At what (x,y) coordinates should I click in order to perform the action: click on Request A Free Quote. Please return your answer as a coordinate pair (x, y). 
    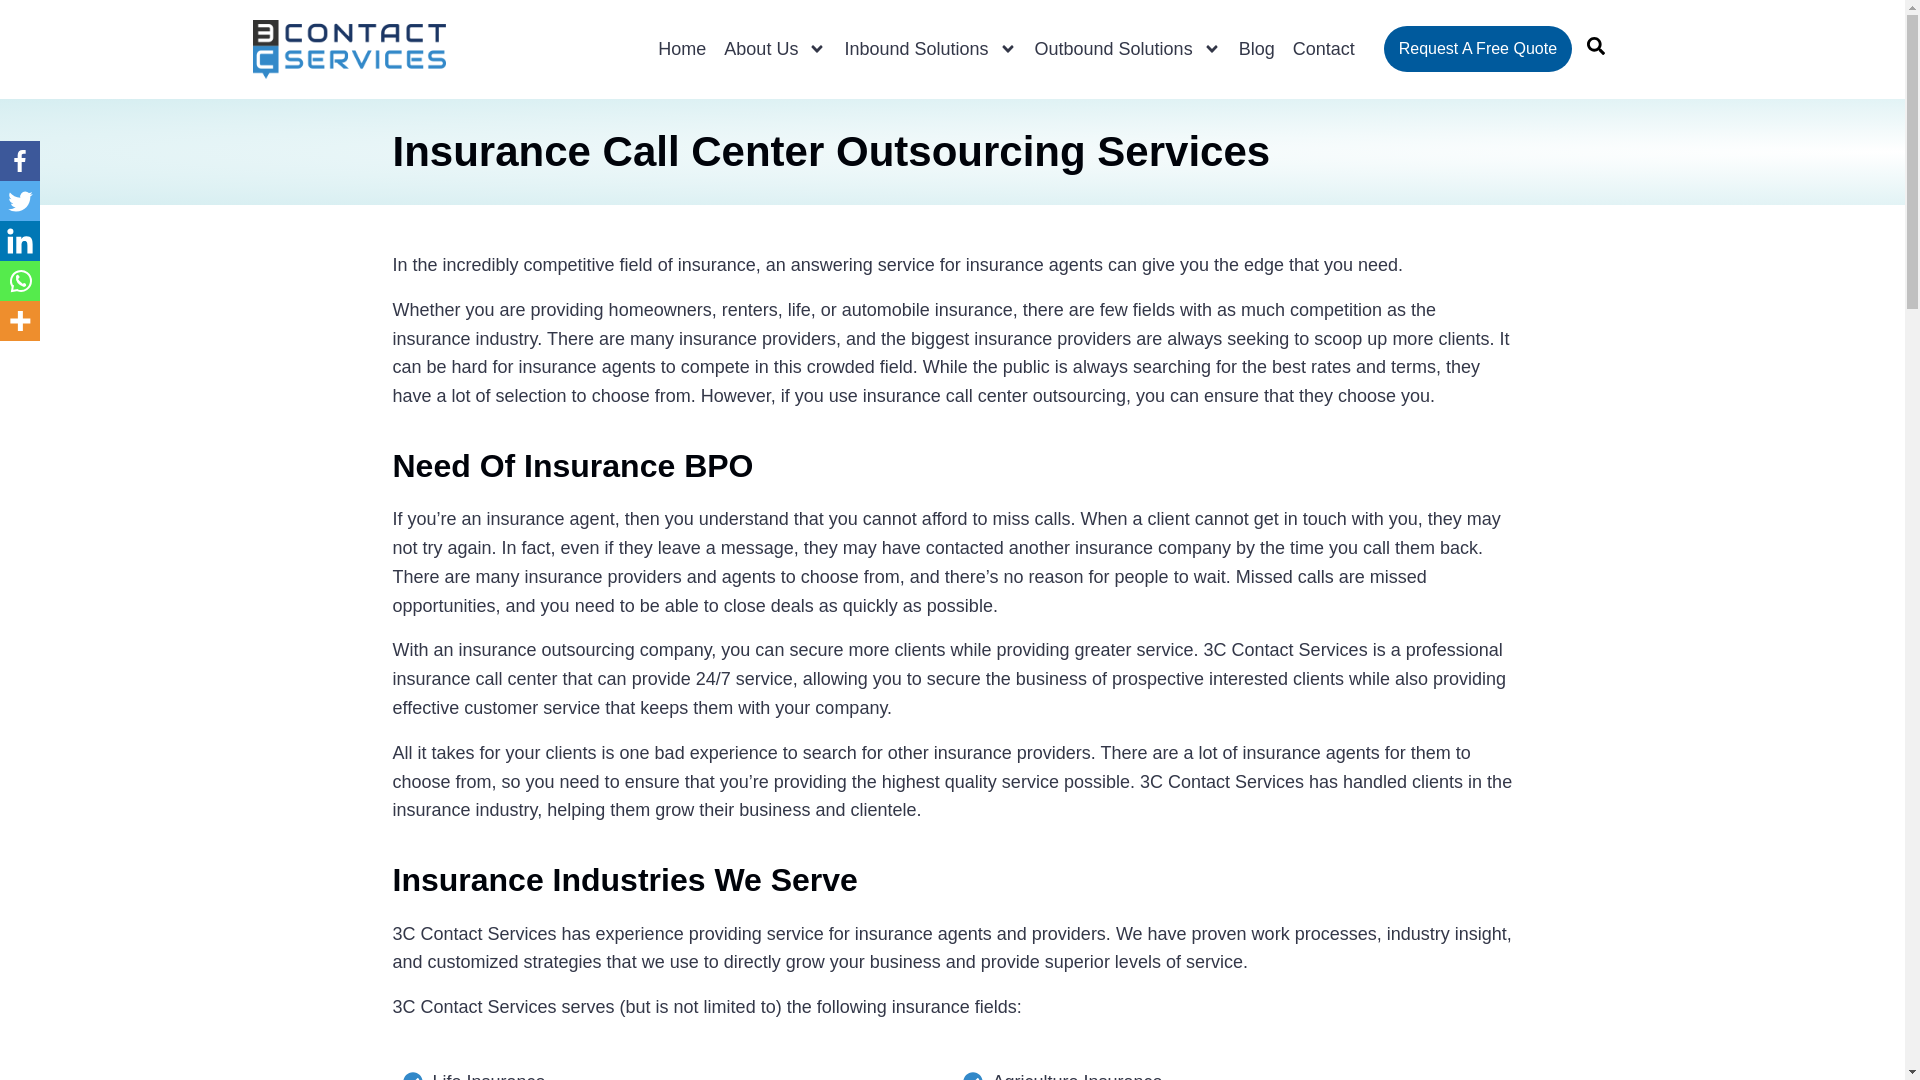
    Looking at the image, I should click on (1478, 48).